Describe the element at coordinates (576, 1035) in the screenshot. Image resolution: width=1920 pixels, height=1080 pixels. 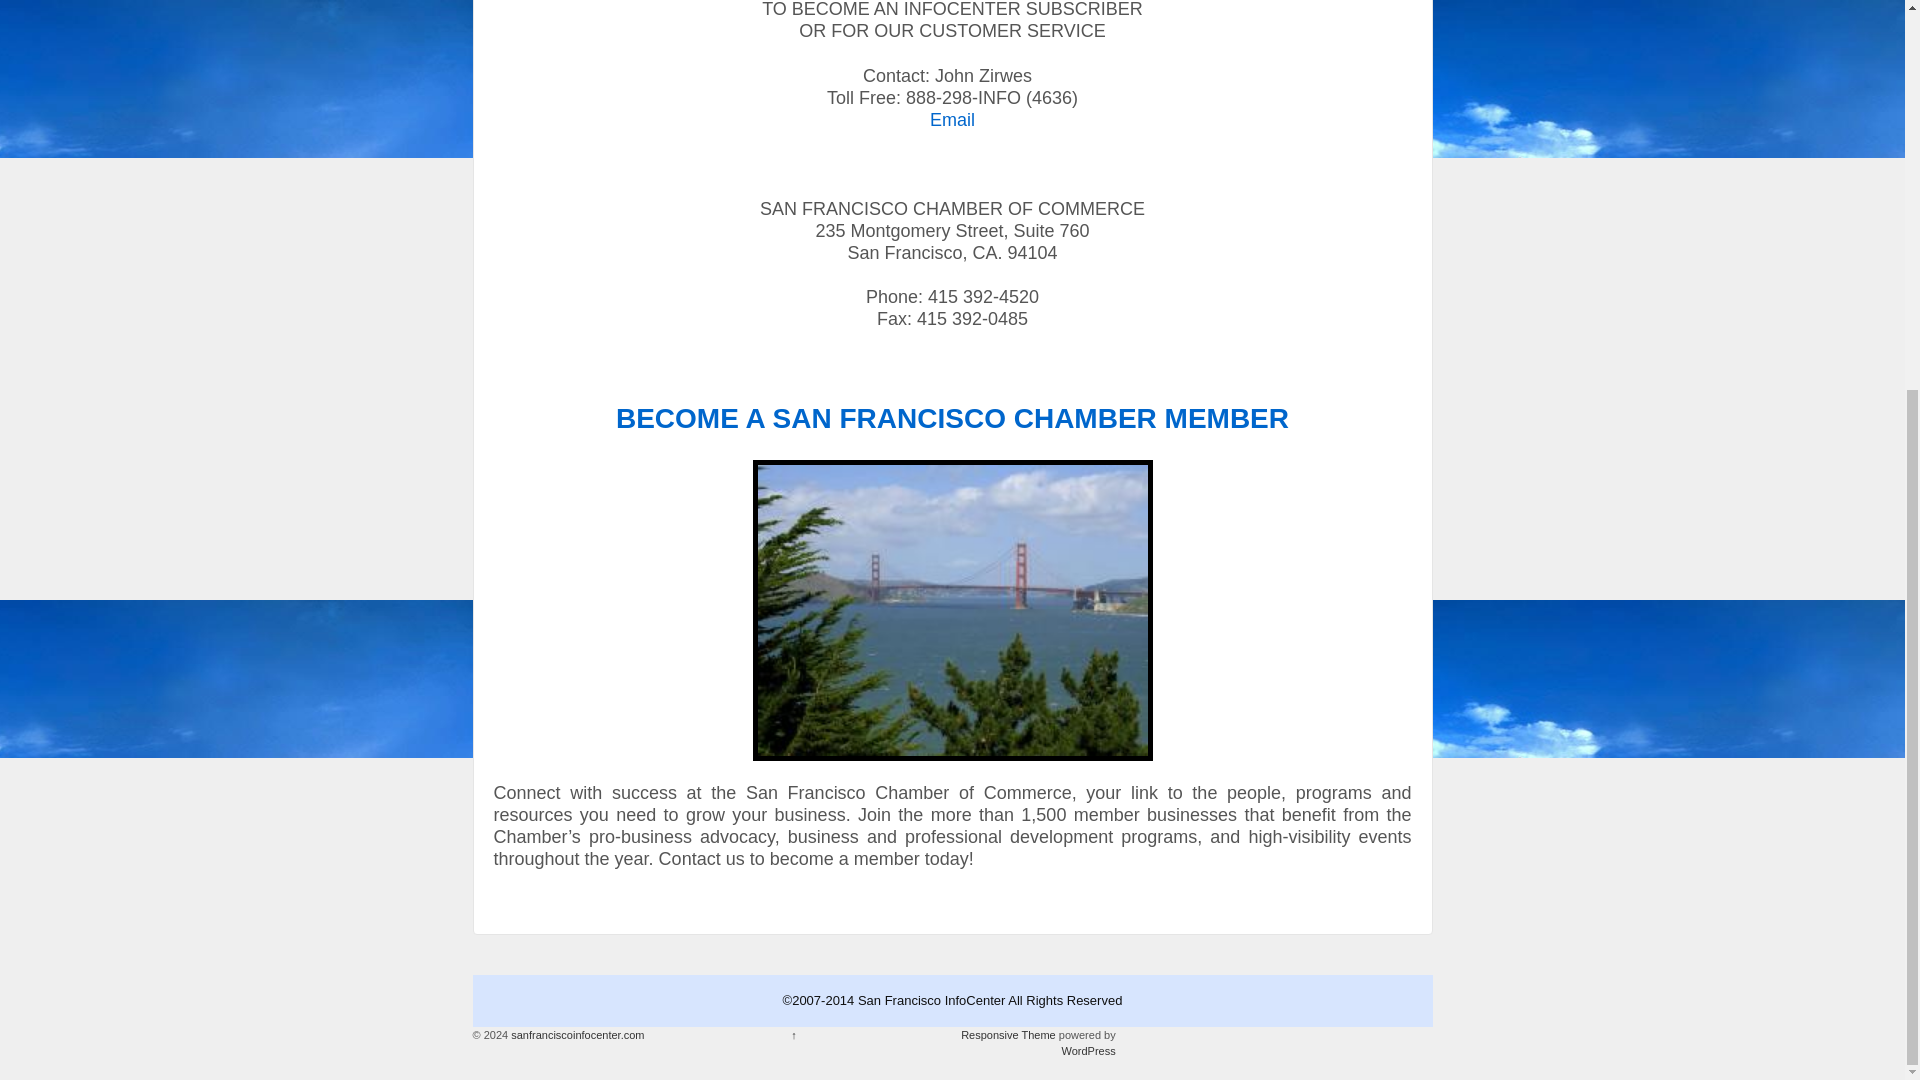
I see `sanfranciscoinfocenter.com` at that location.